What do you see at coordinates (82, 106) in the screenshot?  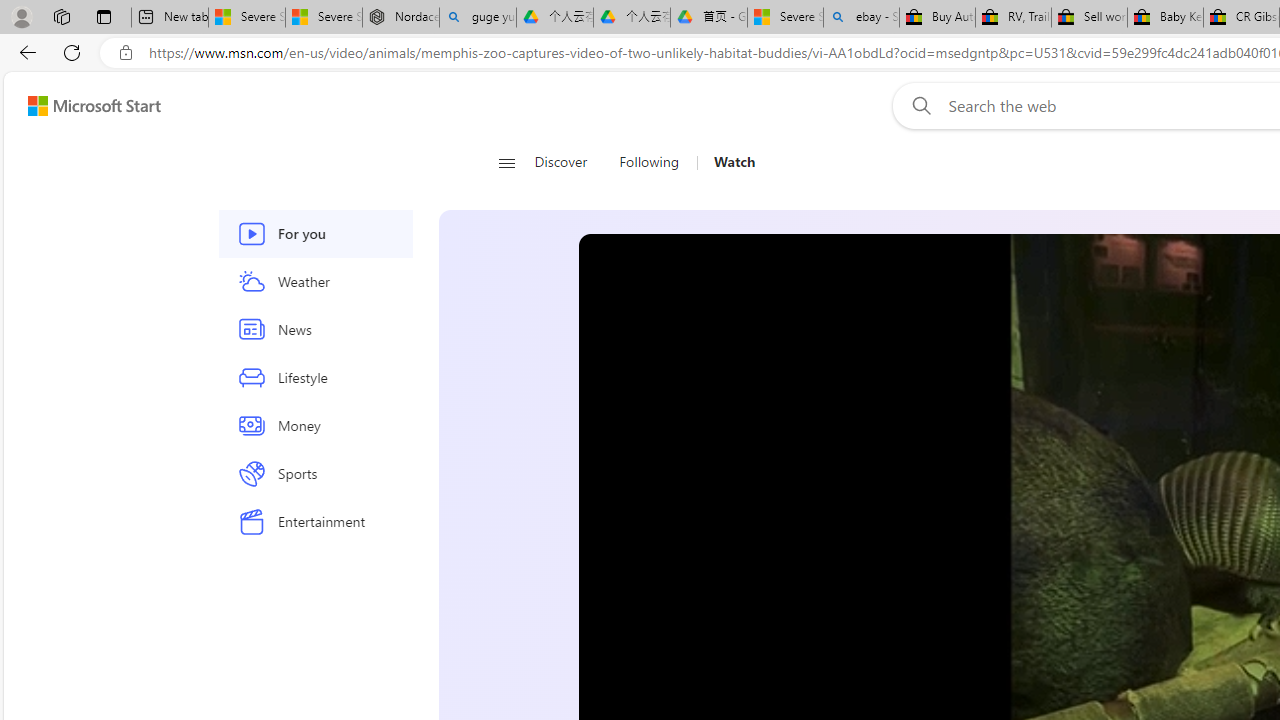 I see `Skip to footer` at bounding box center [82, 106].